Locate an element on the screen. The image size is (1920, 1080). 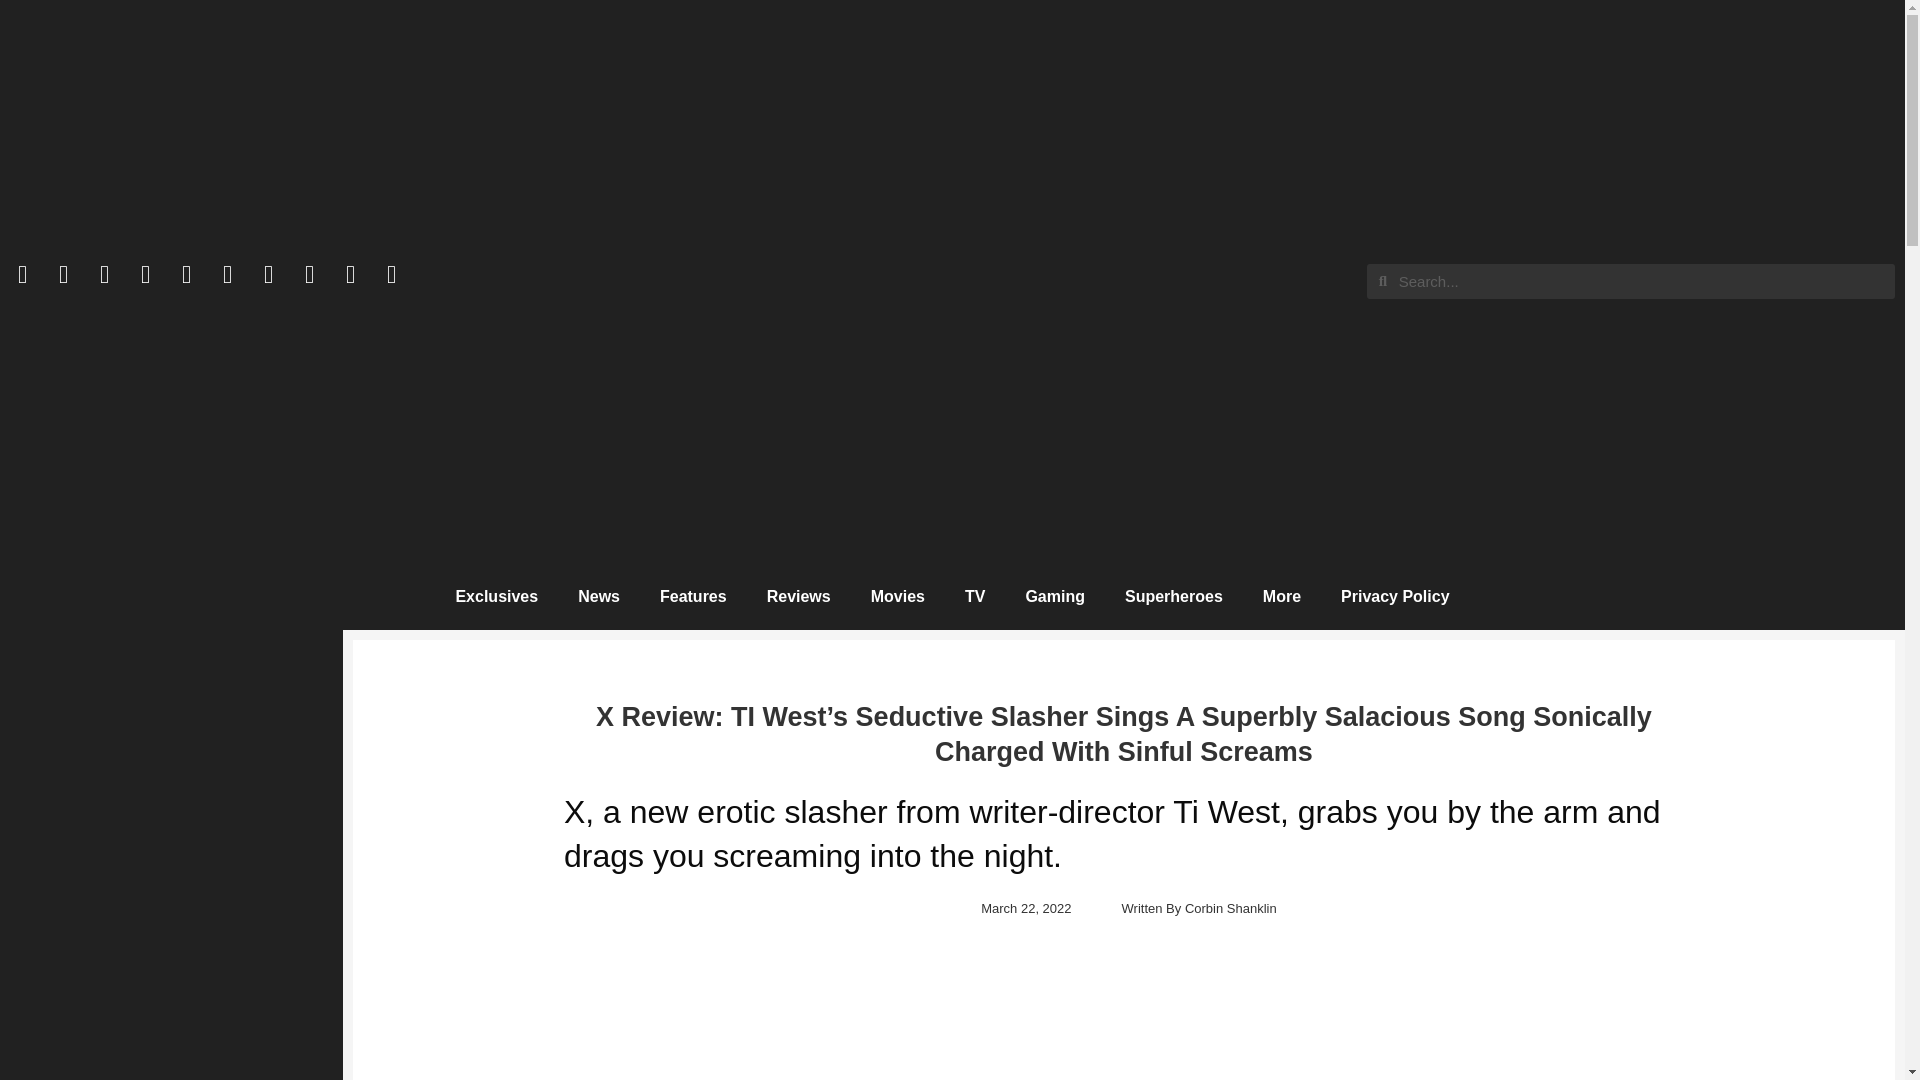
Privacy Policy is located at coordinates (1395, 596).